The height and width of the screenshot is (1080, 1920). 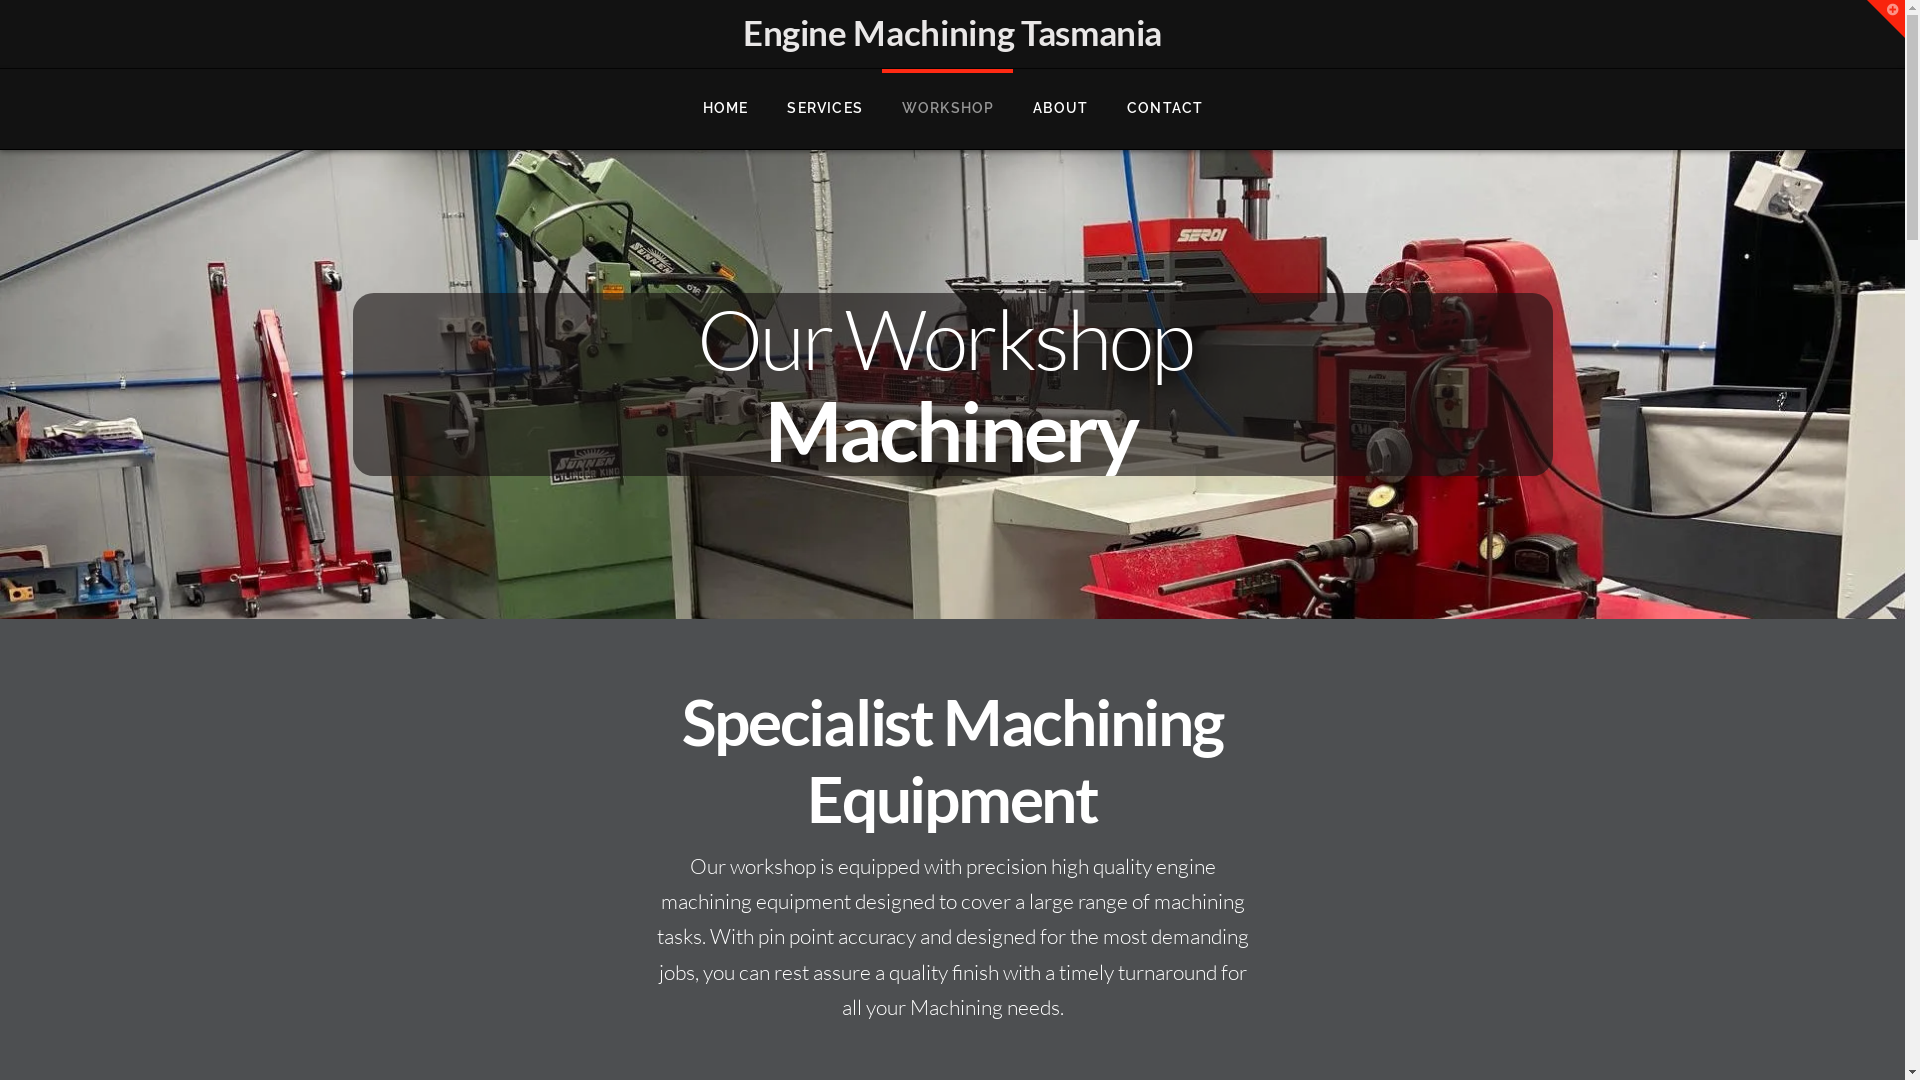 What do you see at coordinates (1164, 109) in the screenshot?
I see `CONTACT` at bounding box center [1164, 109].